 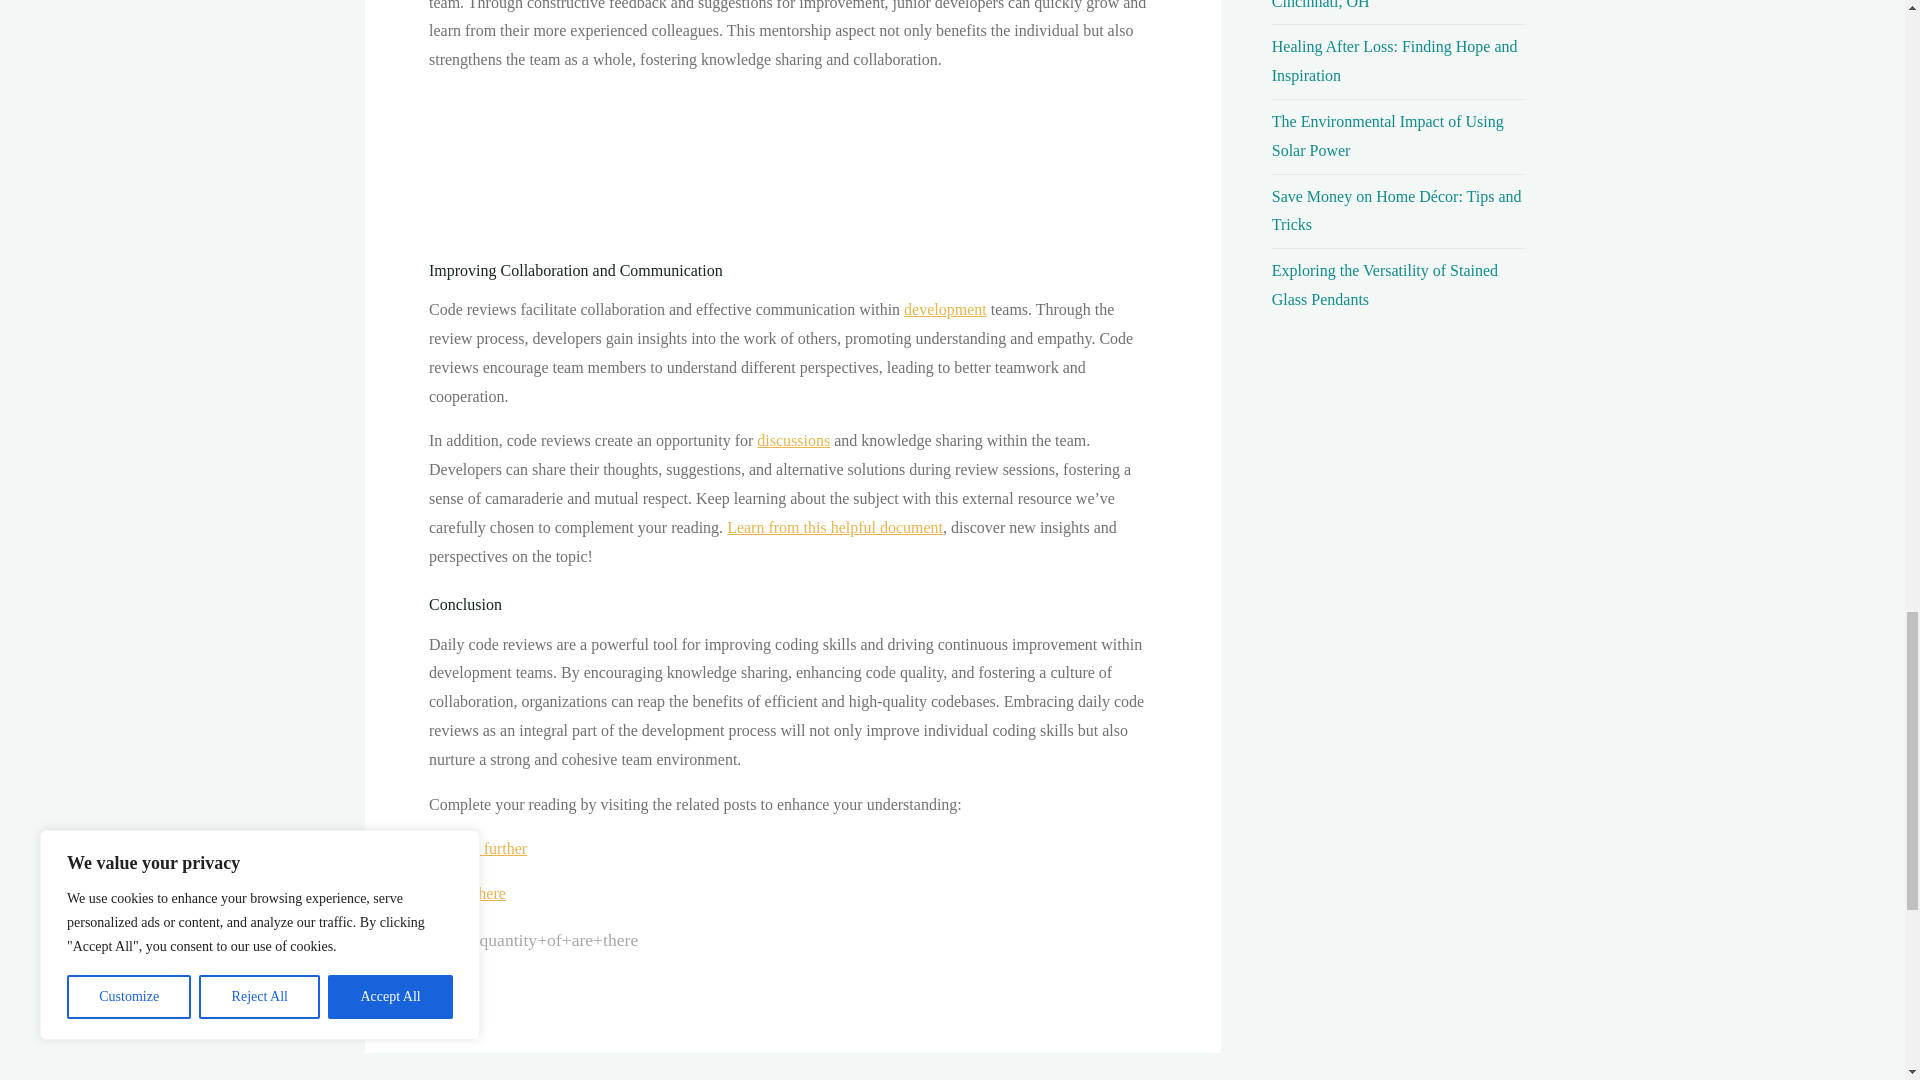 I want to click on discussions, so click(x=792, y=440).